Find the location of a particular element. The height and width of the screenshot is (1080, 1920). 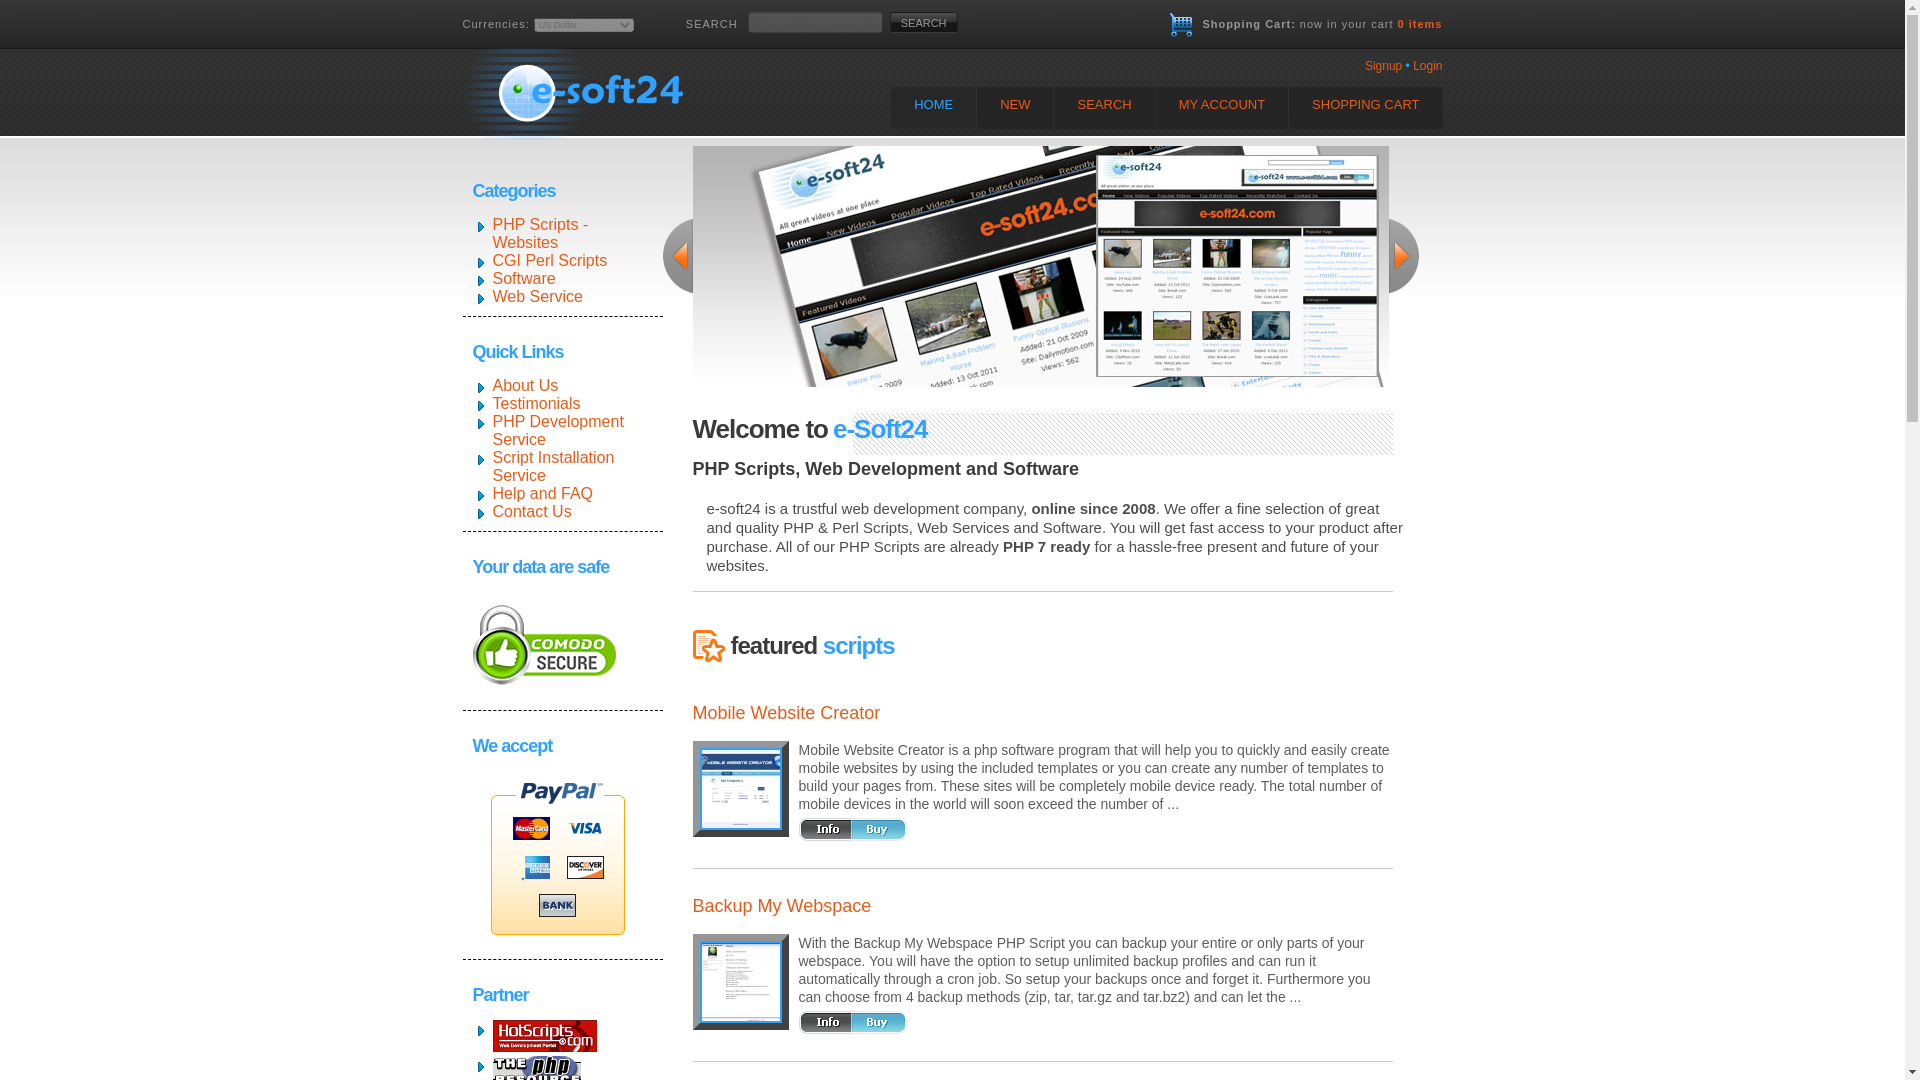

SHOPPING CART is located at coordinates (1364, 108).